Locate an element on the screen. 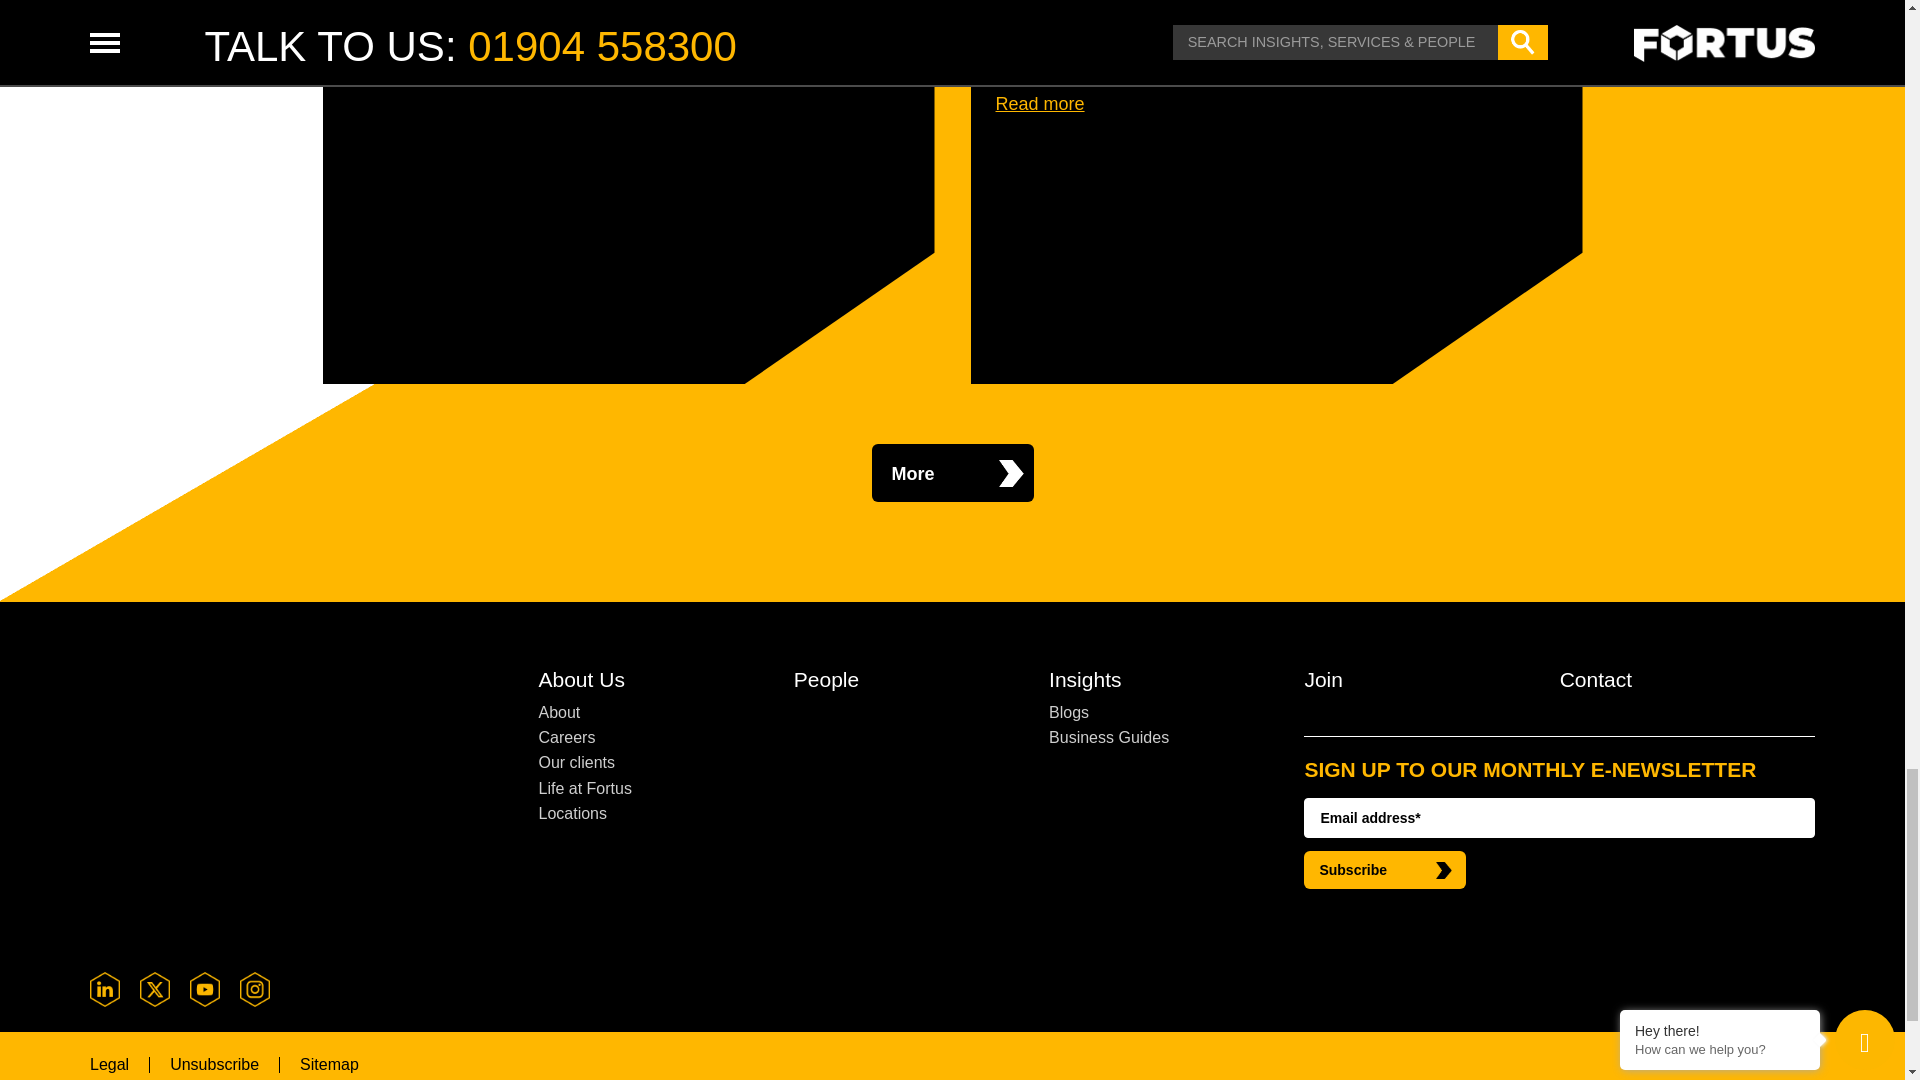  About is located at coordinates (652, 712).